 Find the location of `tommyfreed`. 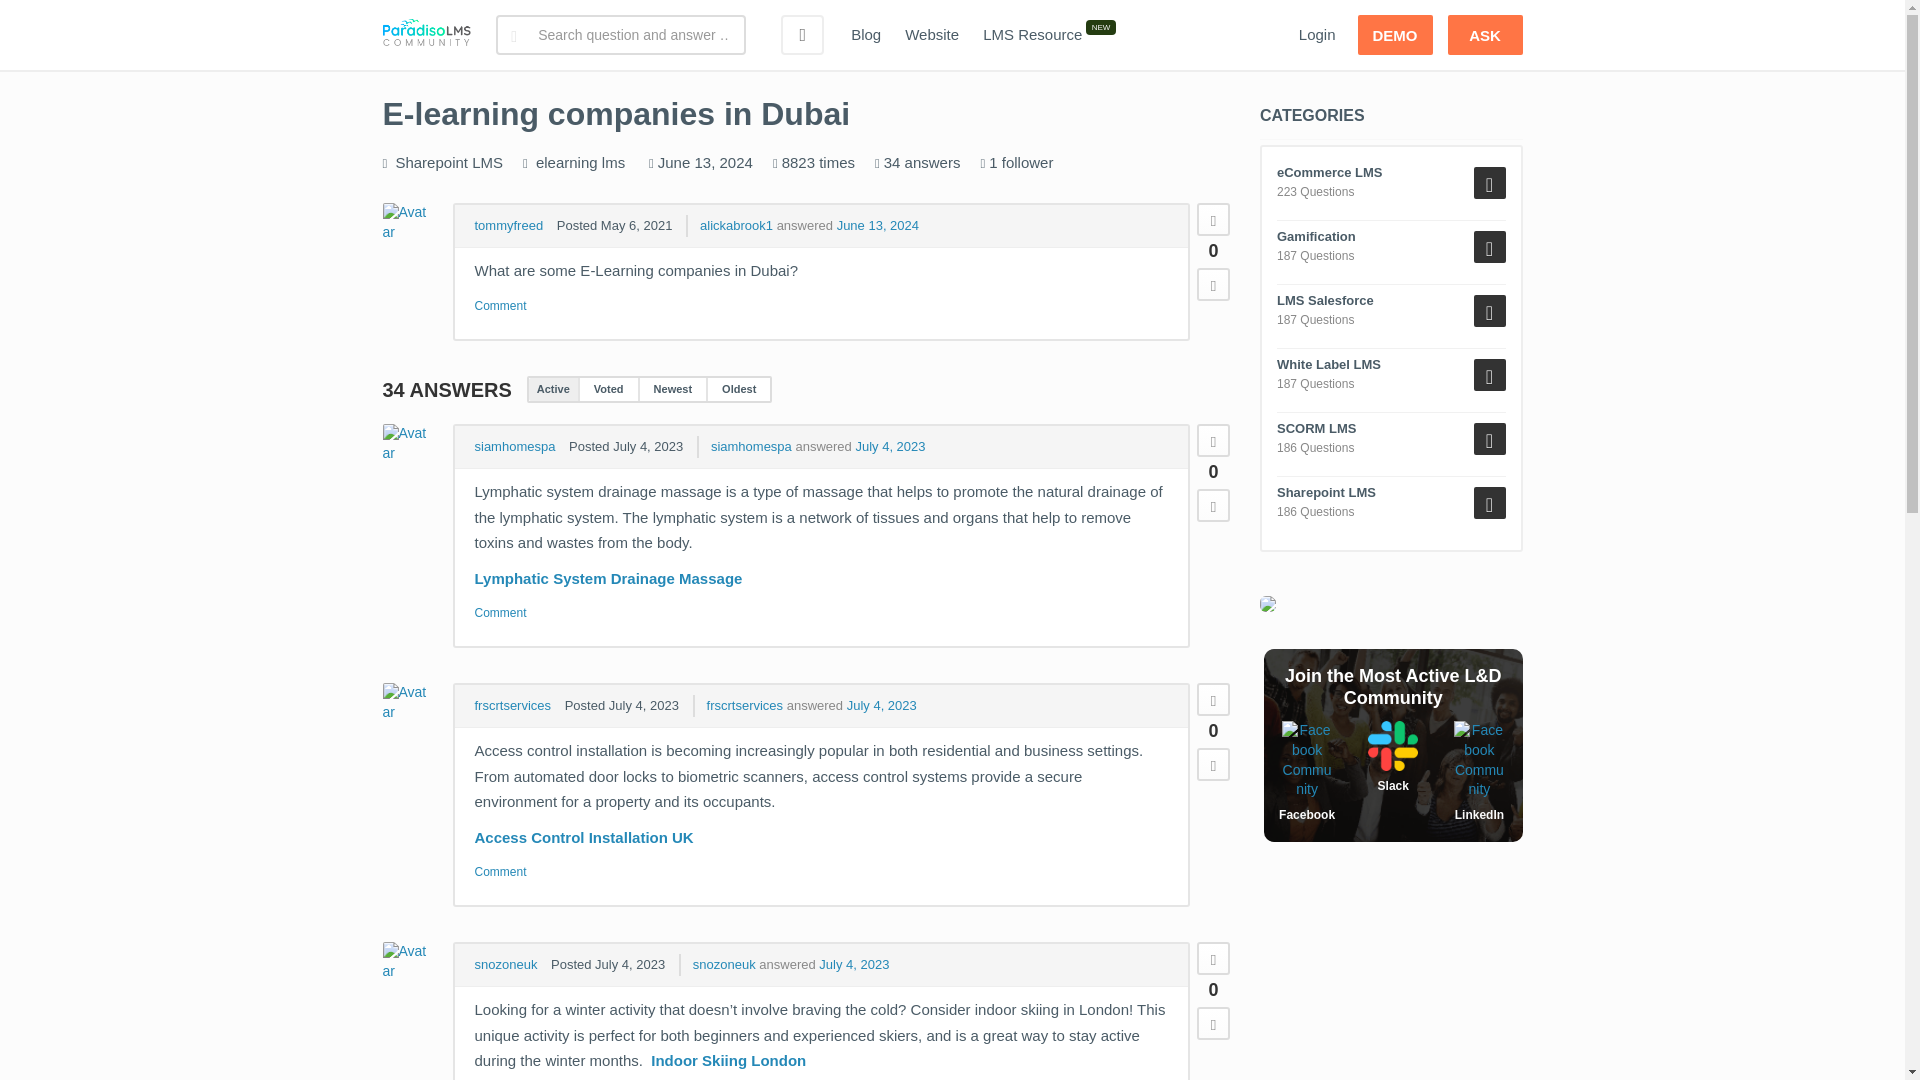

tommyfreed is located at coordinates (508, 226).